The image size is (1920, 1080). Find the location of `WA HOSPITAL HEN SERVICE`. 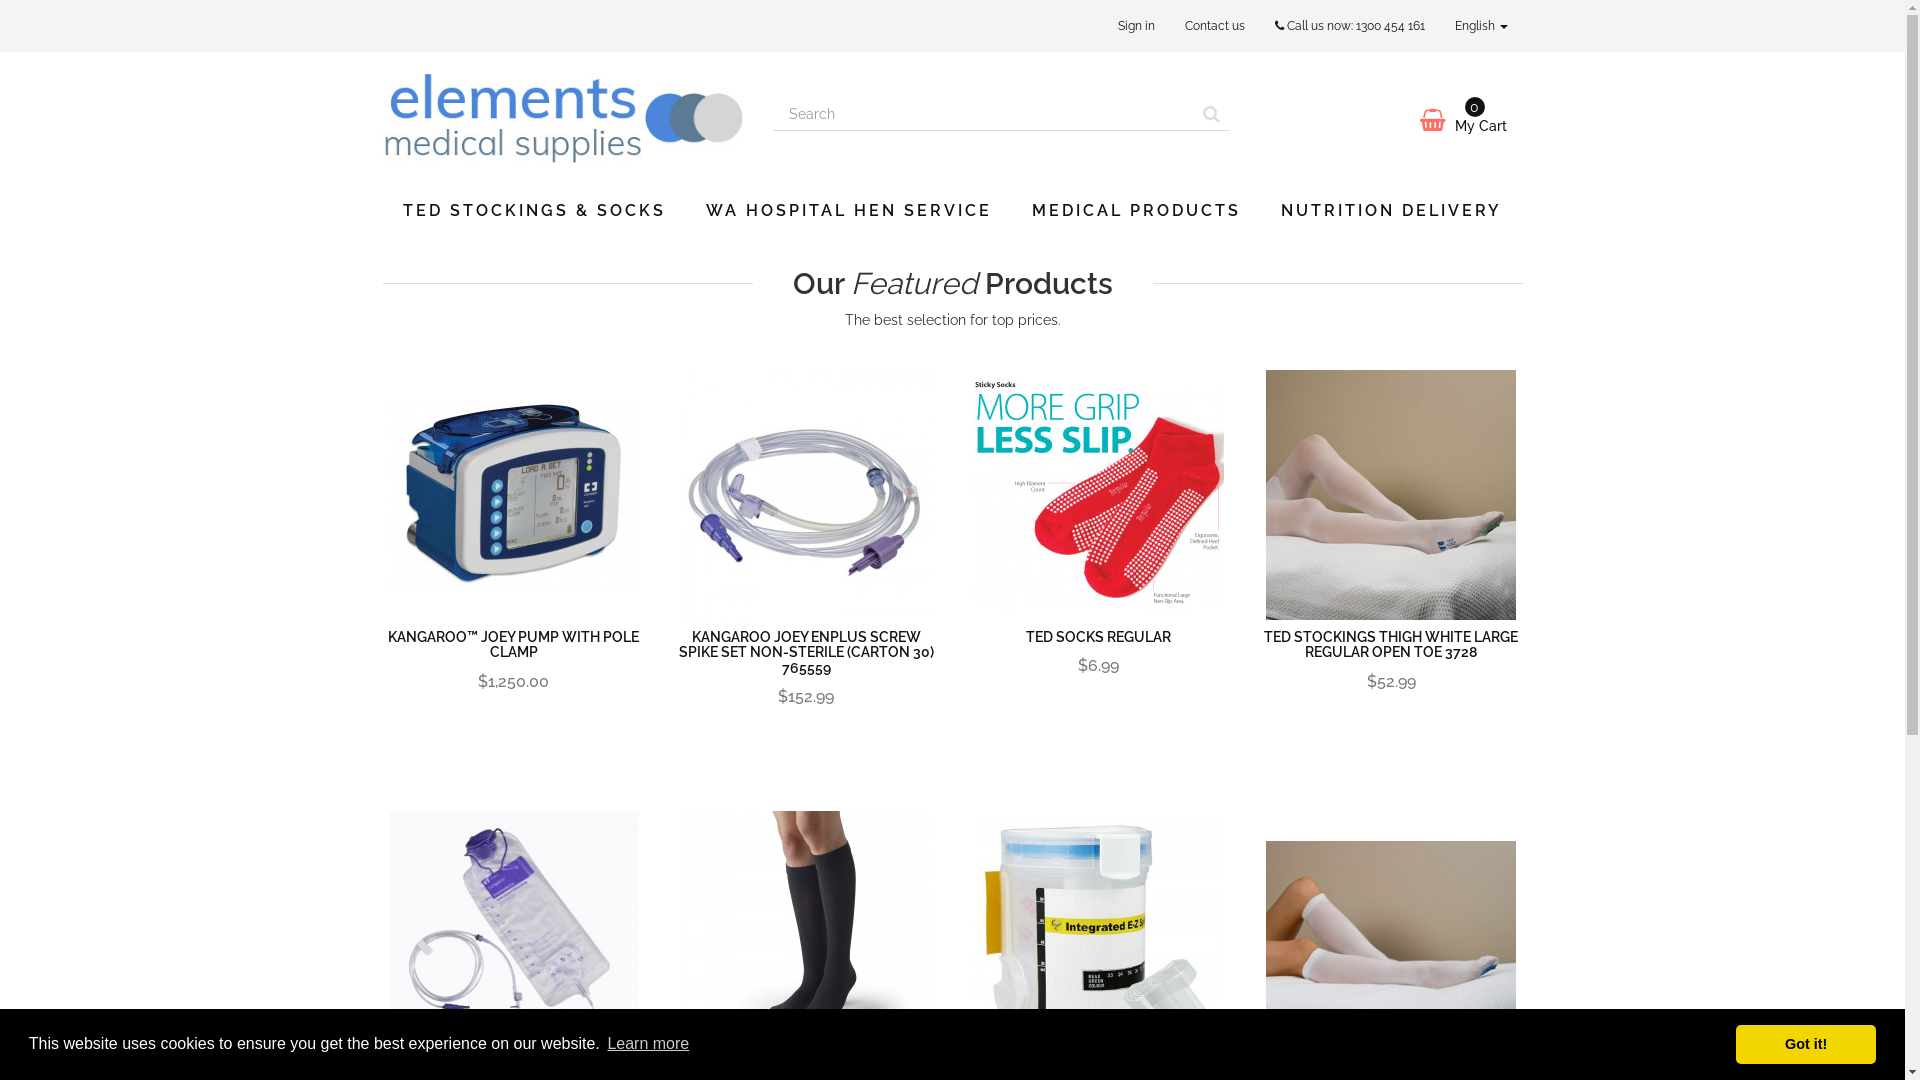

WA HOSPITAL HEN SERVICE is located at coordinates (849, 211).